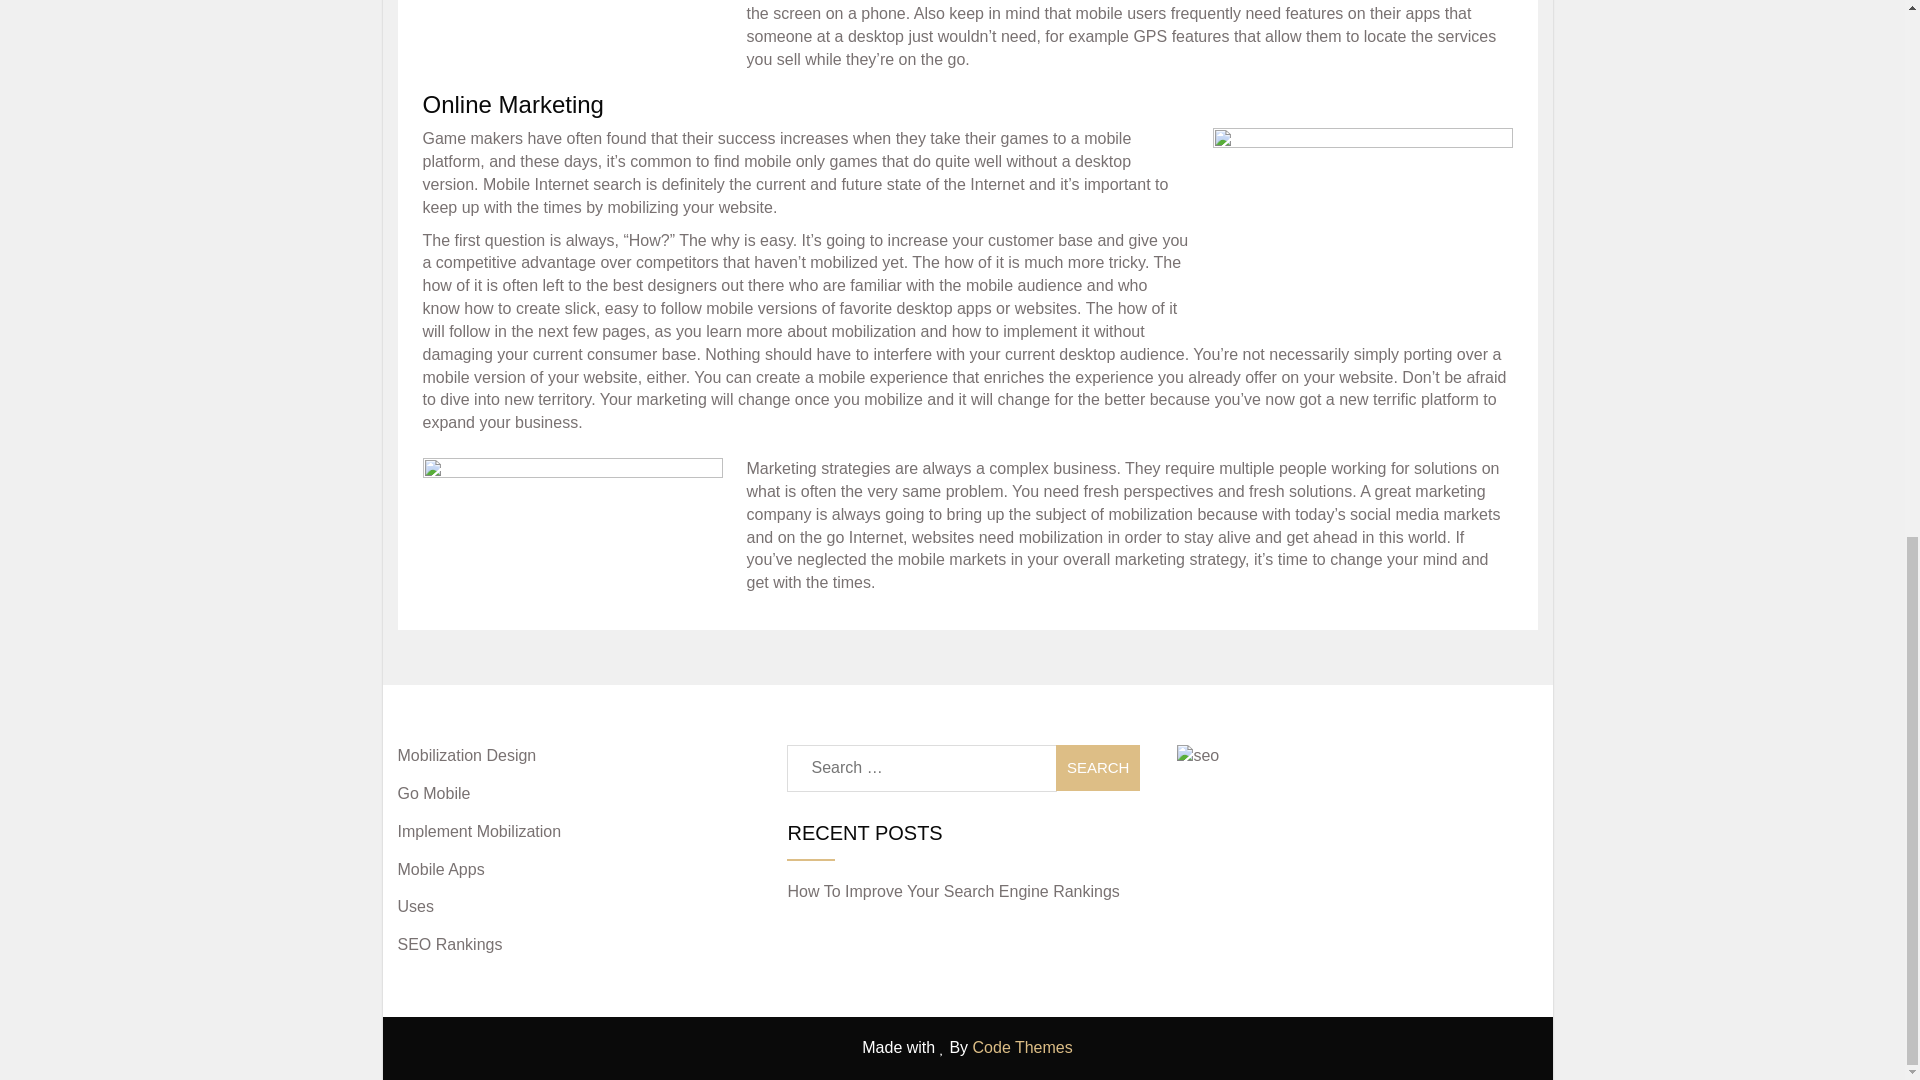  What do you see at coordinates (450, 944) in the screenshot?
I see `SEO Rankings` at bounding box center [450, 944].